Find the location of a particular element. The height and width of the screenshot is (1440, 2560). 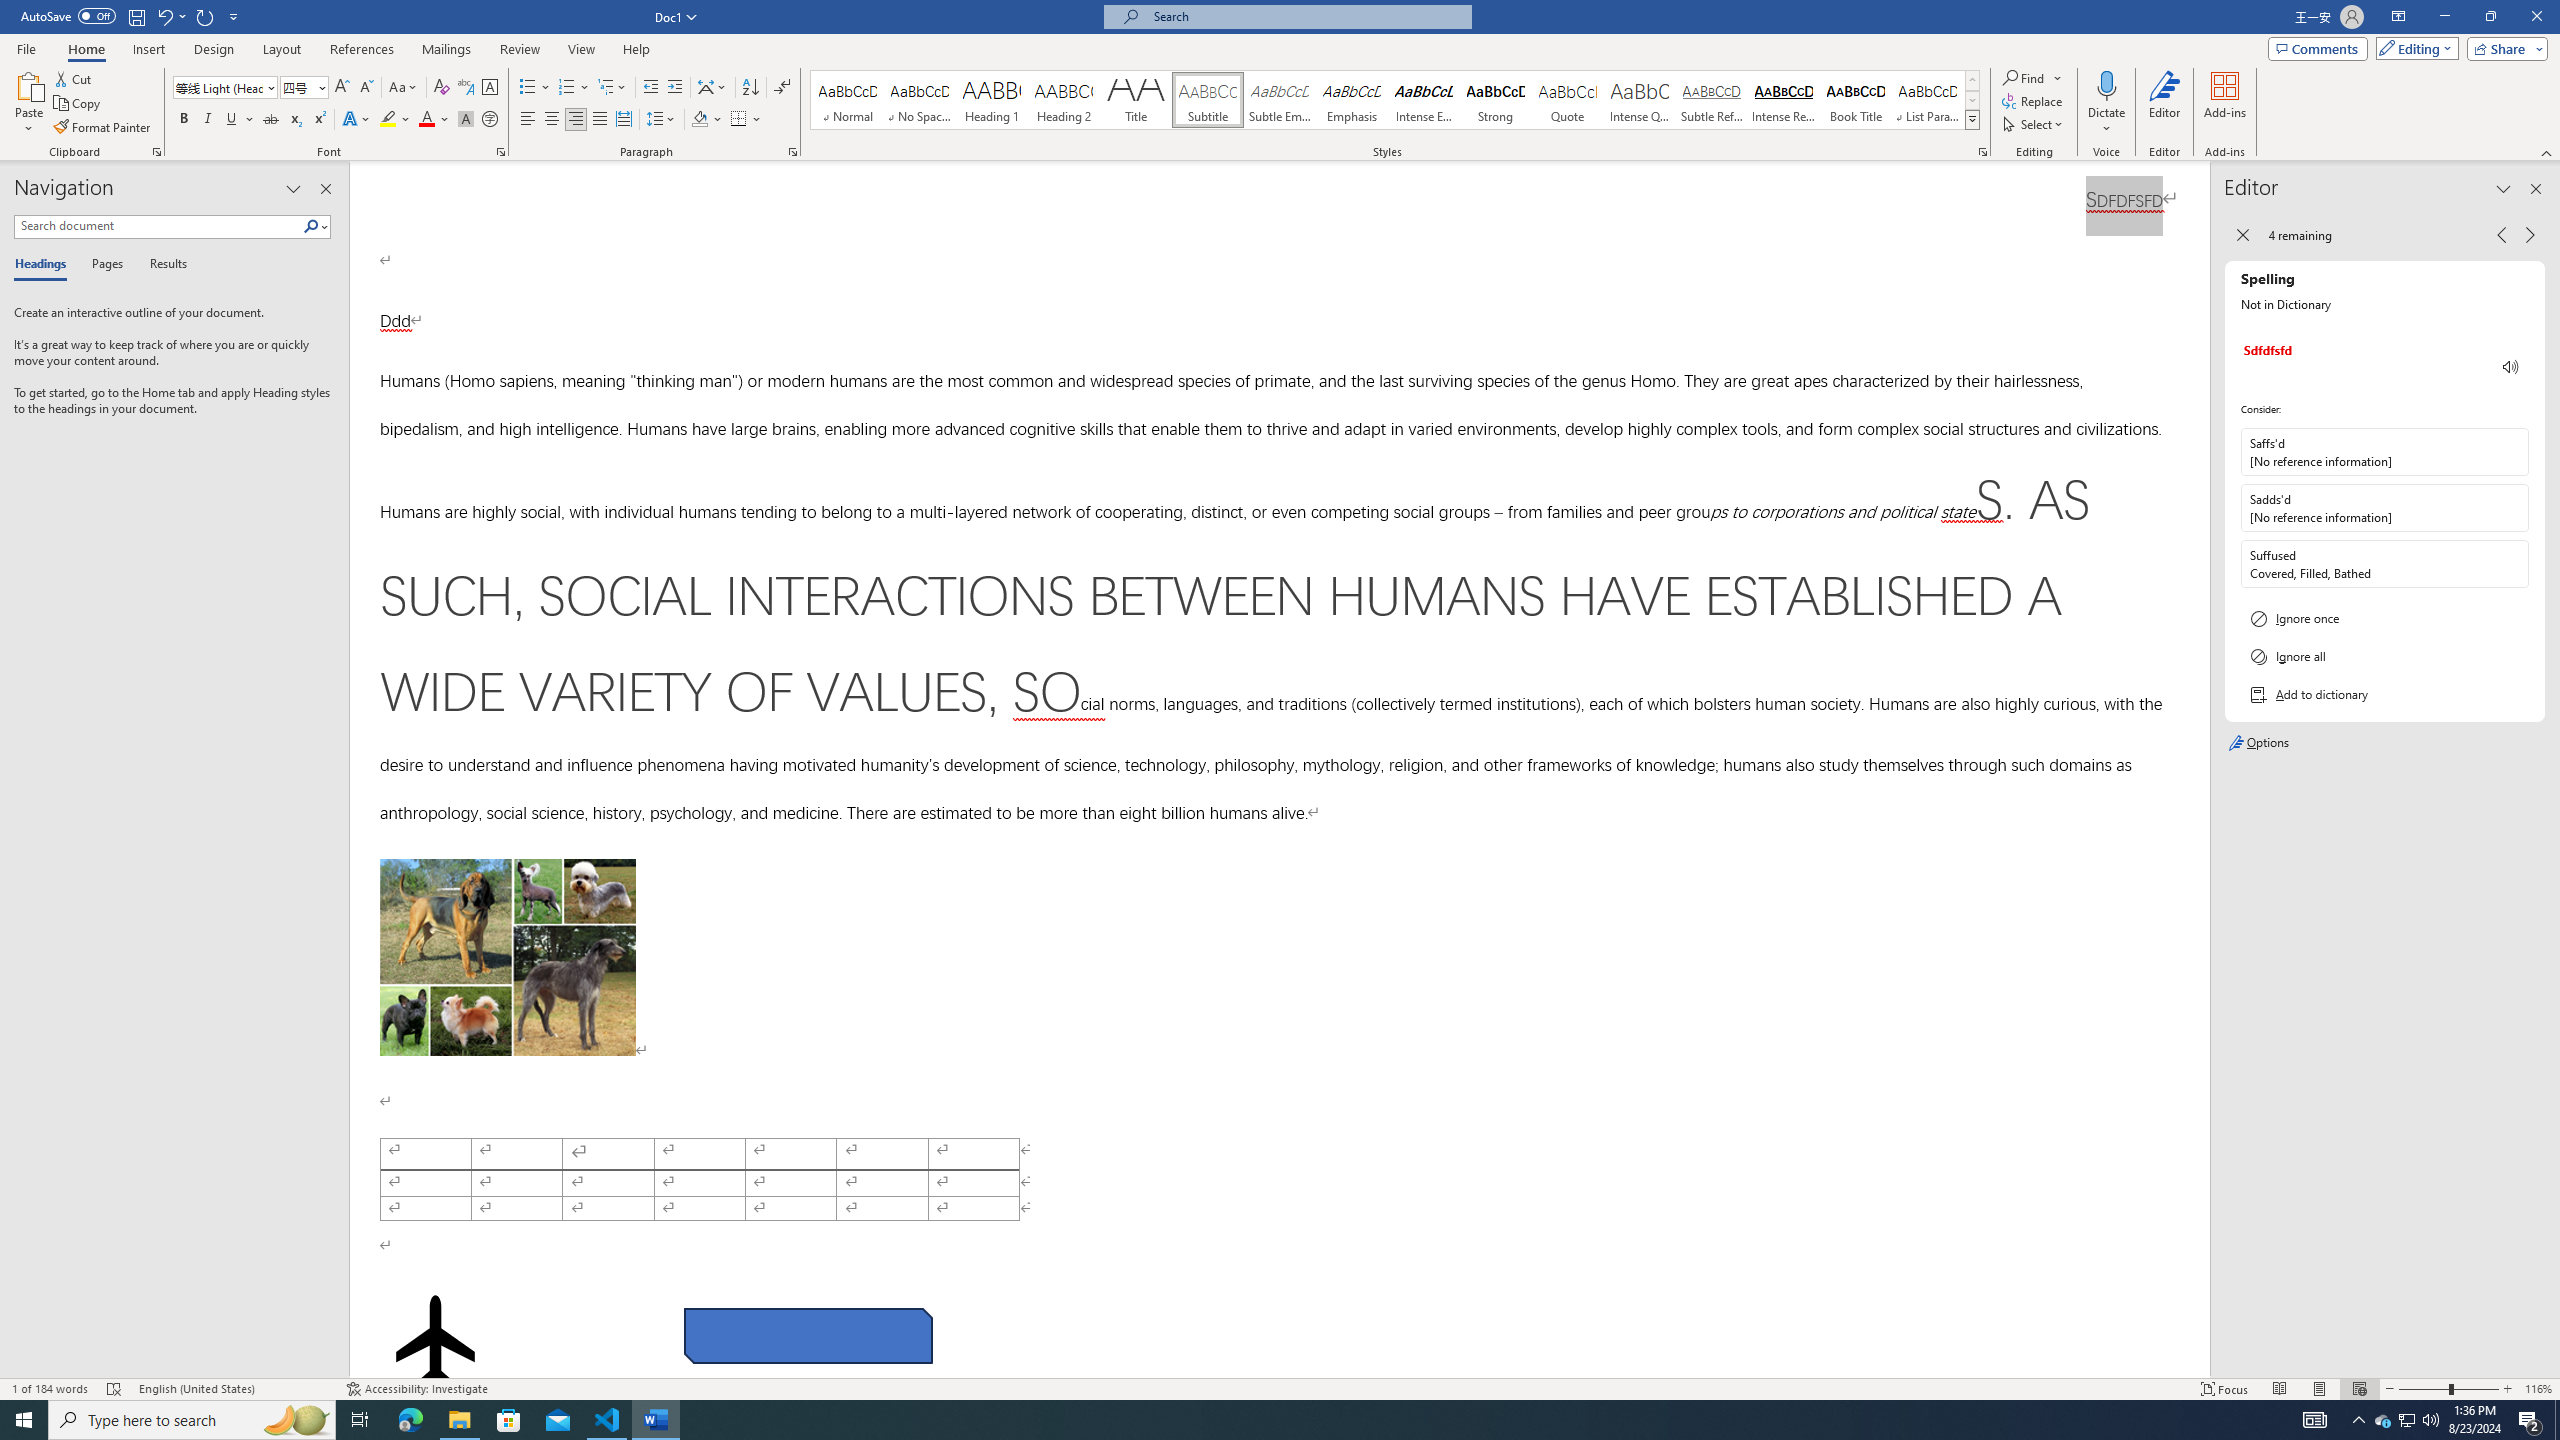

Rectangle: Diagonal Corners Snipped 2 is located at coordinates (807, 1335).